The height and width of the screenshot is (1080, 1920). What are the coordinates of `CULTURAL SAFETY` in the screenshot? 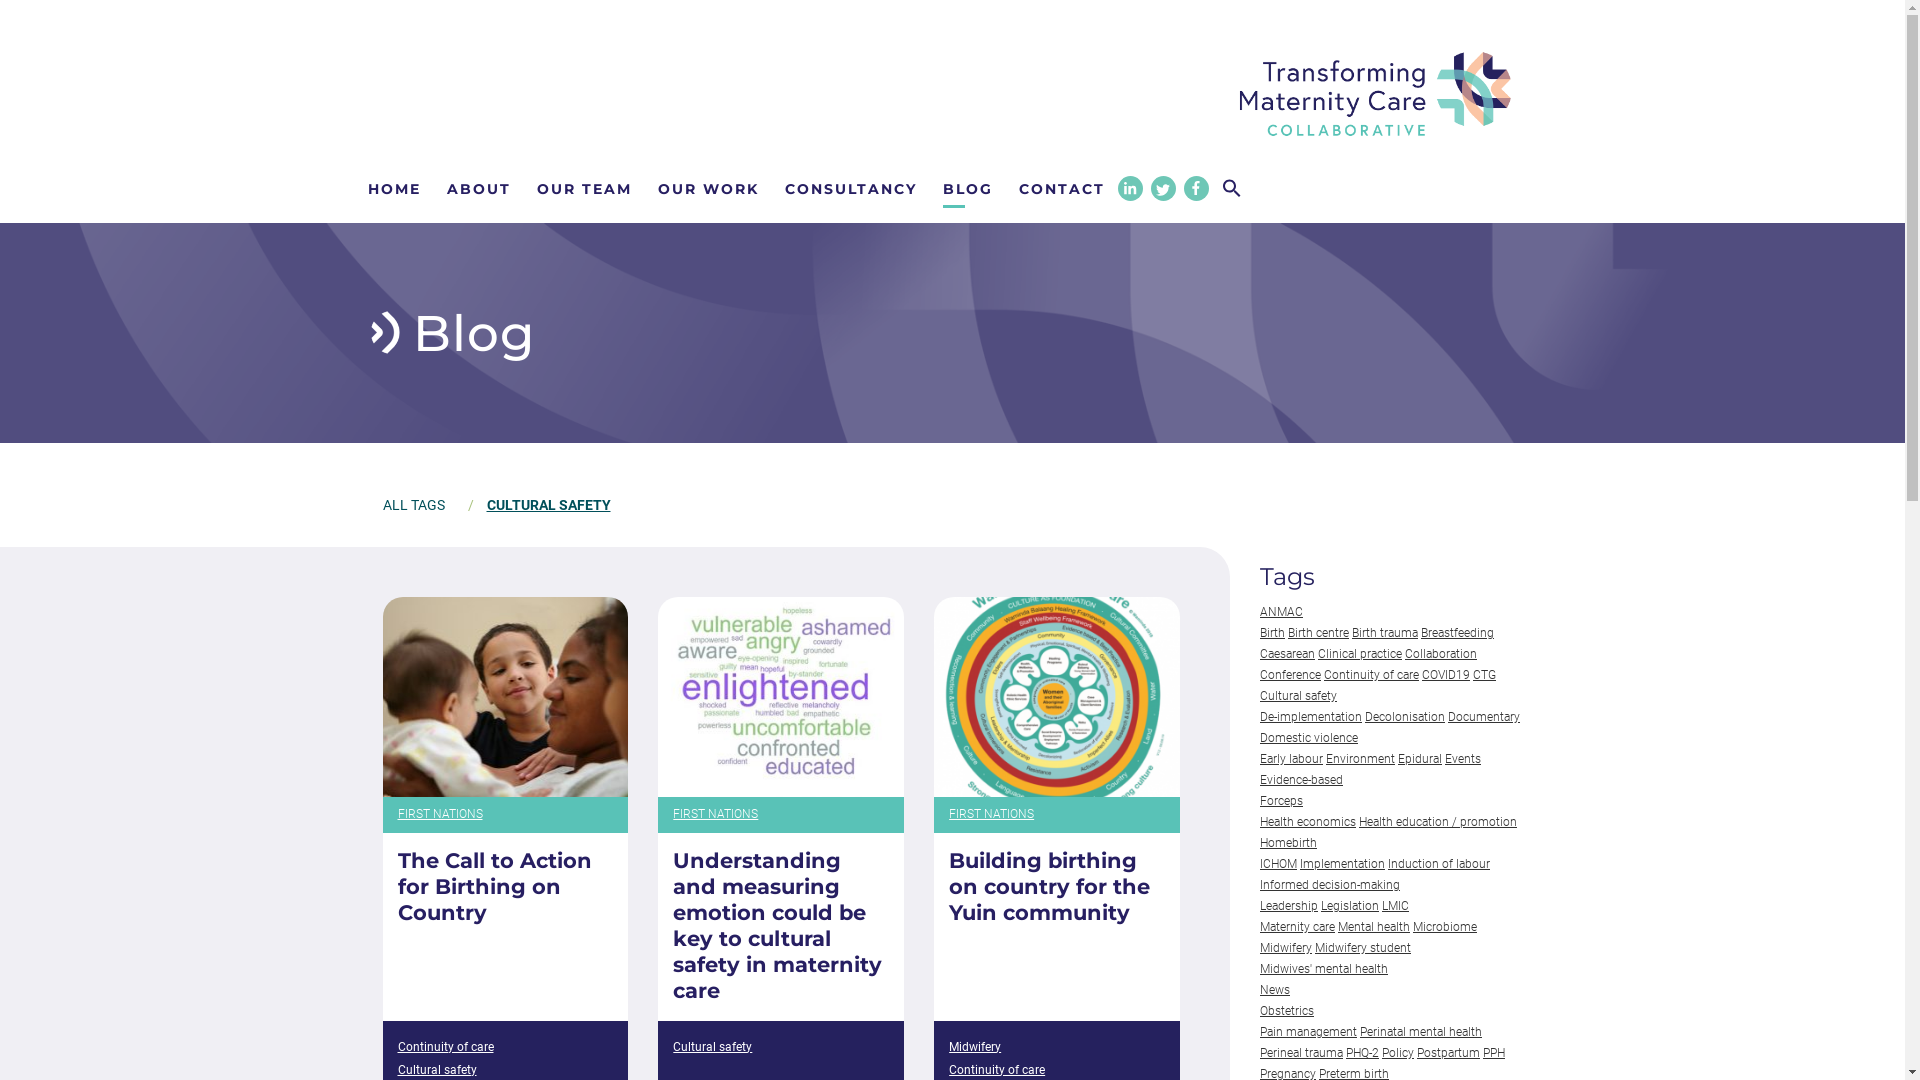 It's located at (548, 505).